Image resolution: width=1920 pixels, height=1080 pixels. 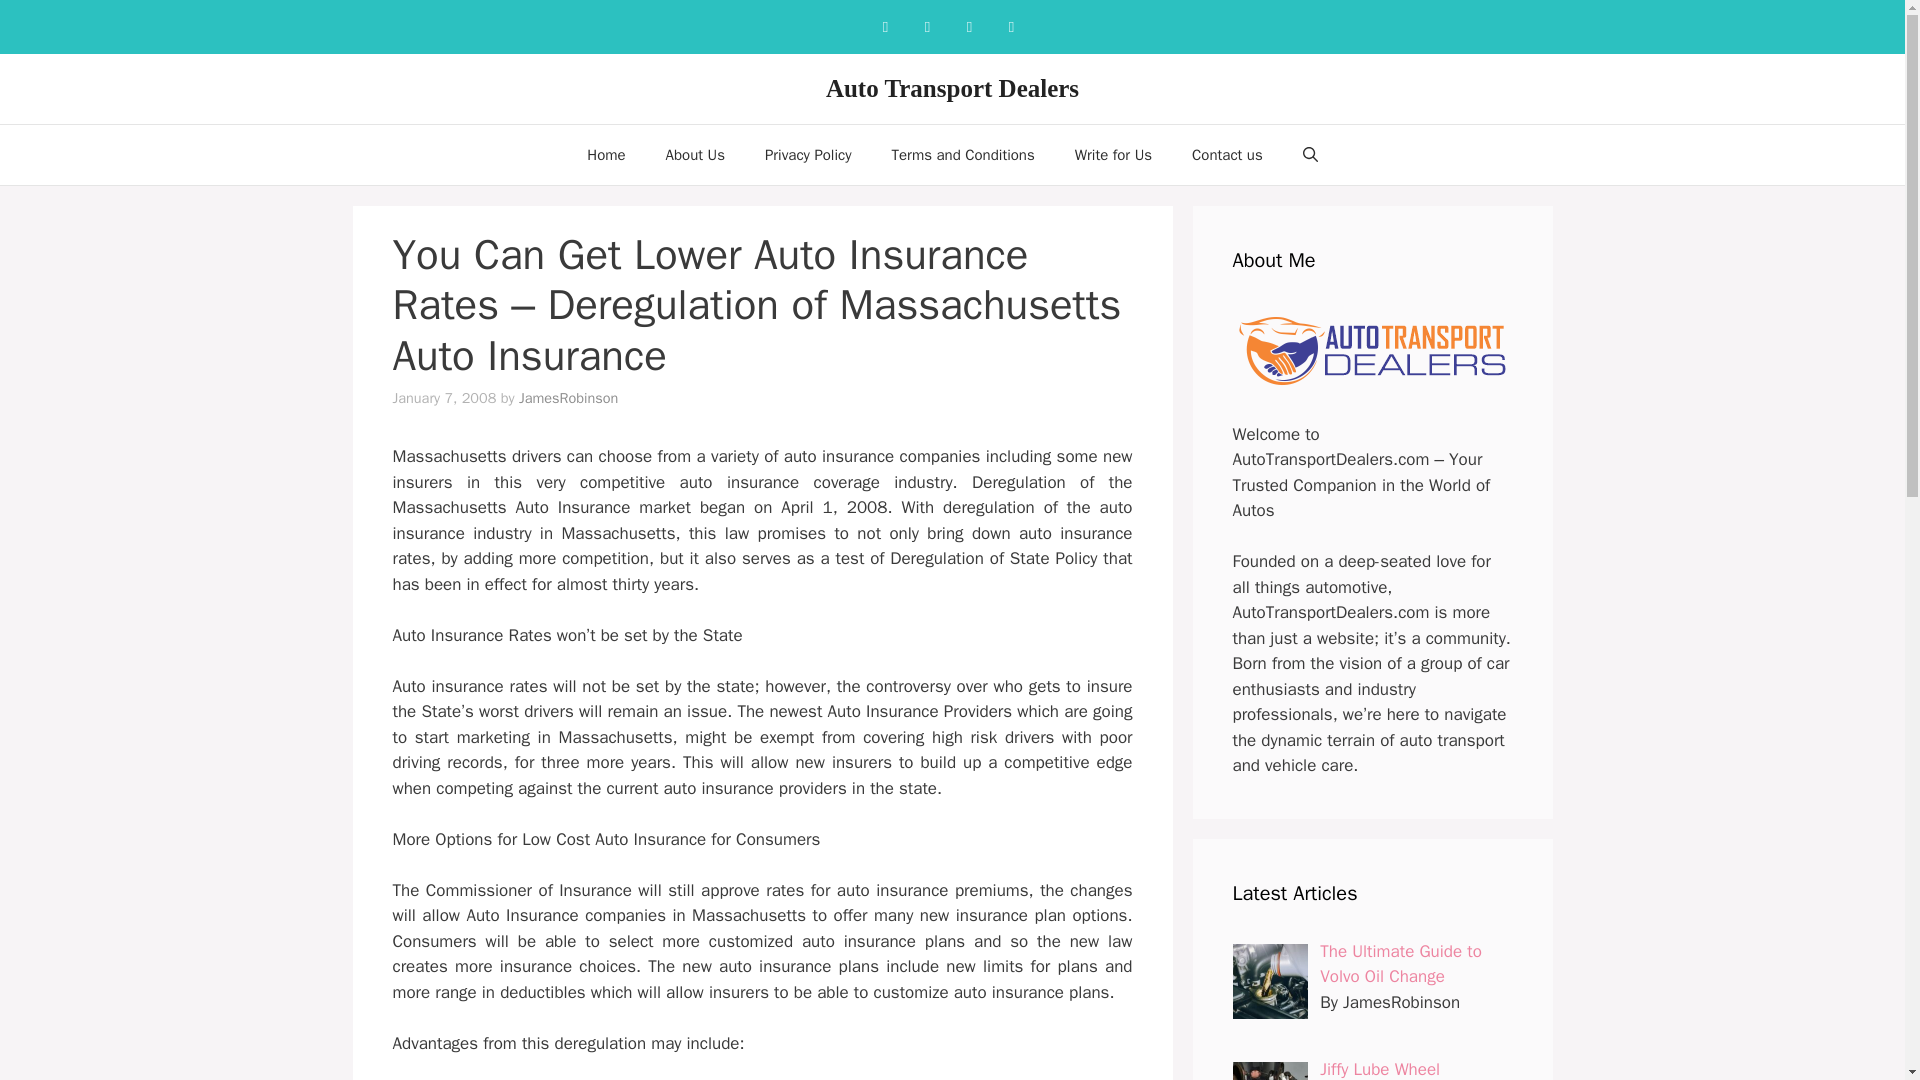 What do you see at coordinates (1226, 154) in the screenshot?
I see `Contact us` at bounding box center [1226, 154].